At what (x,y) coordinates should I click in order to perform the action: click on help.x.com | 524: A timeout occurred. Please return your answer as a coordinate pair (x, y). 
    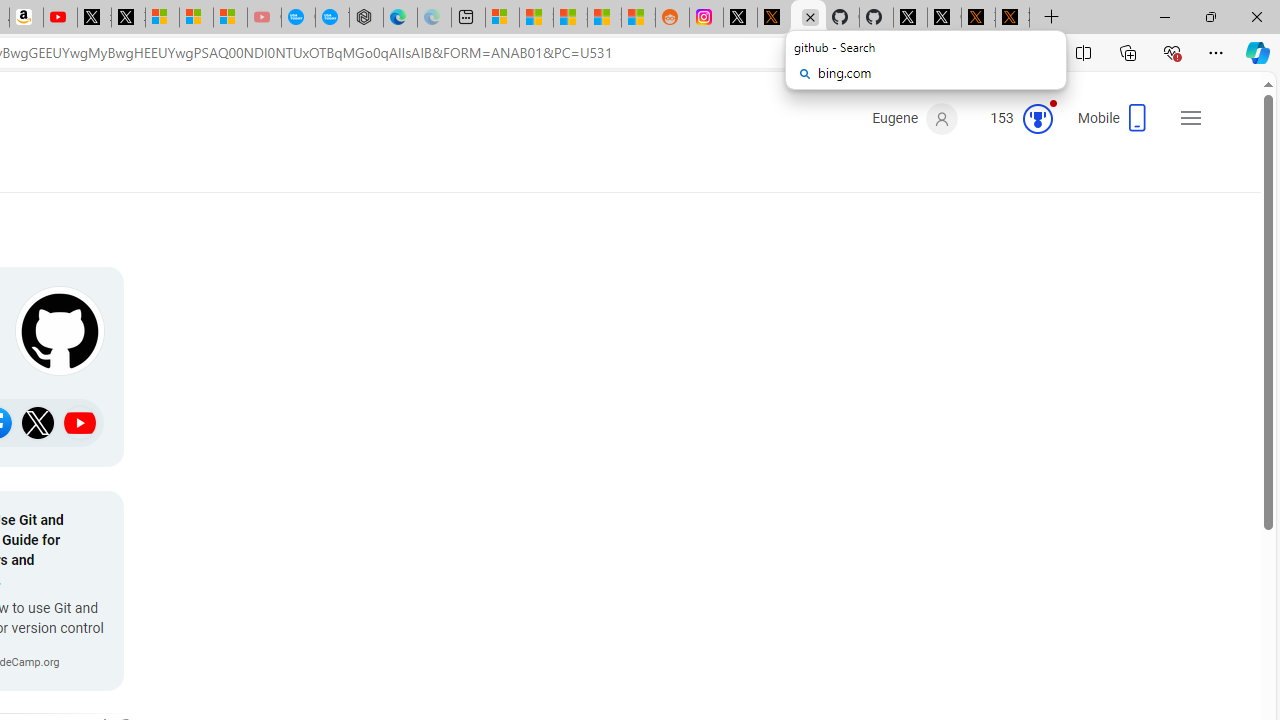
    Looking at the image, I should click on (774, 18).